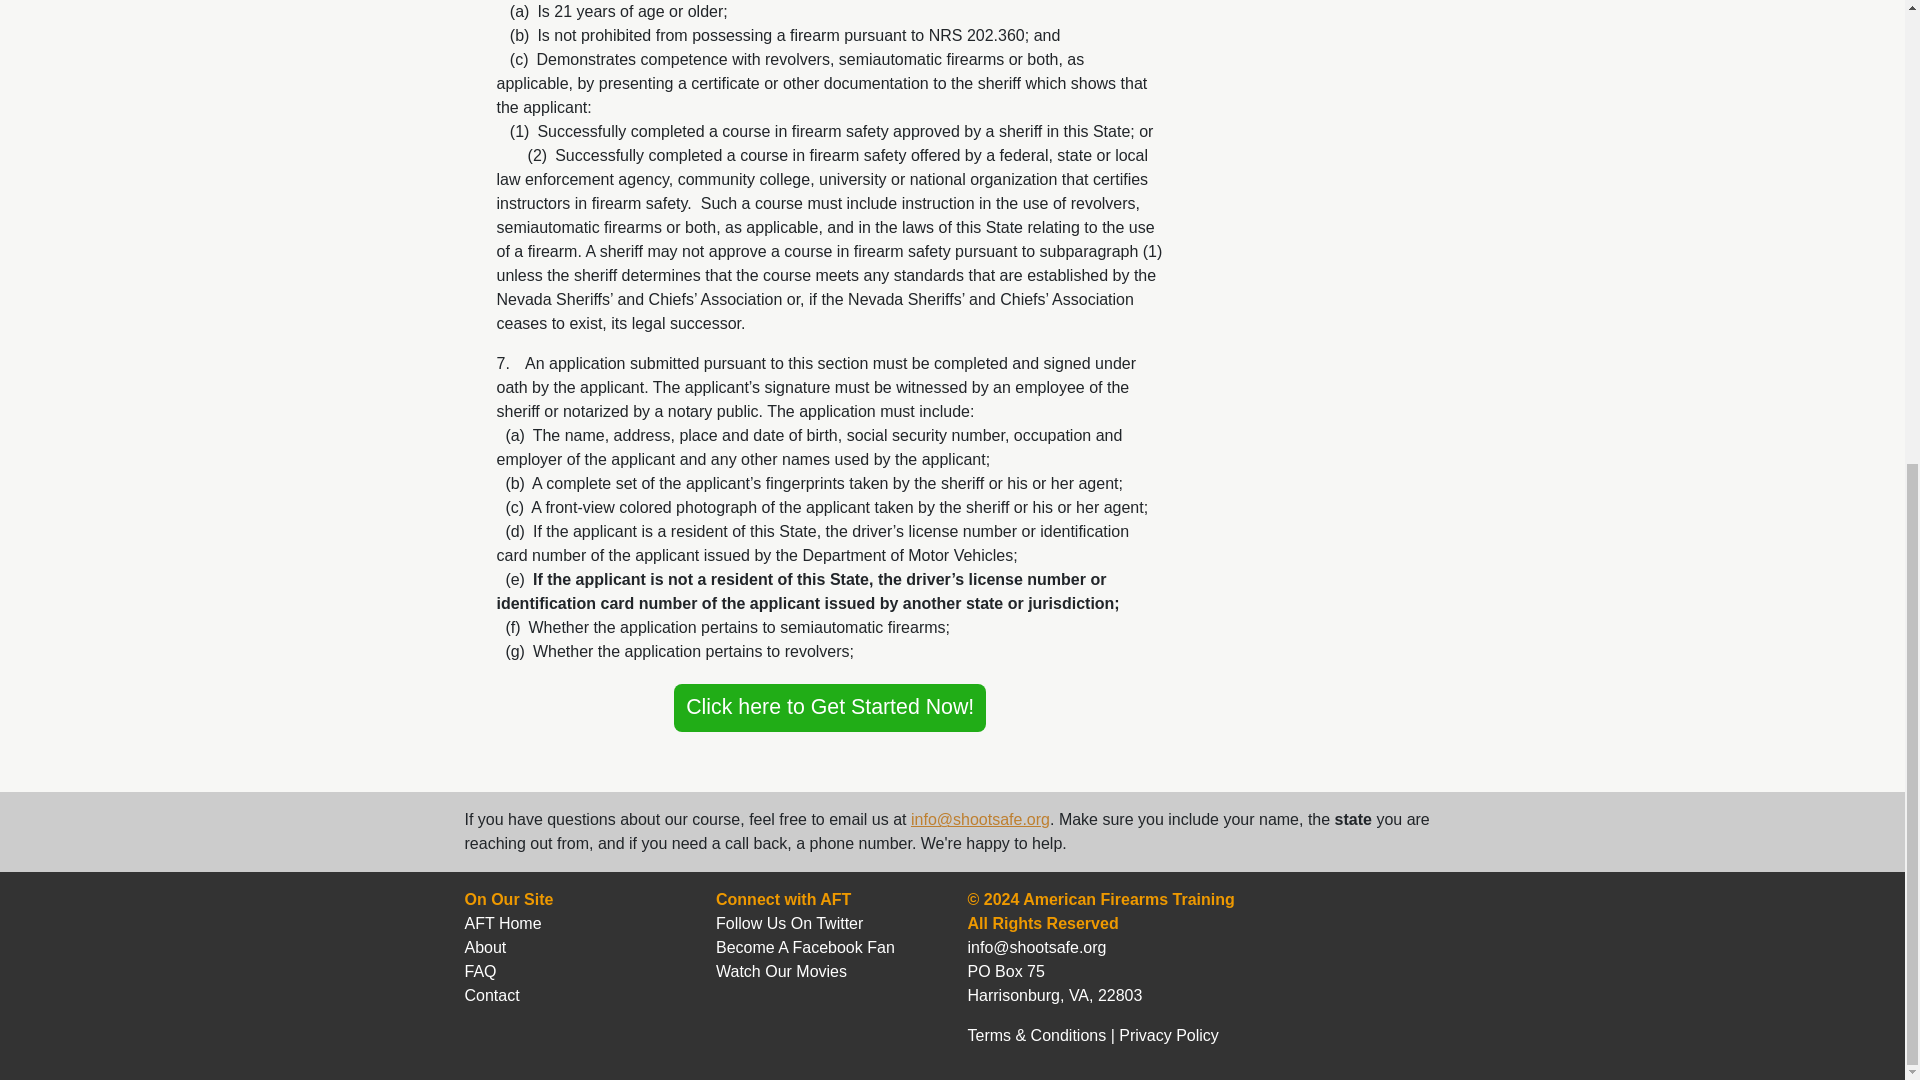 The height and width of the screenshot is (1080, 1920). What do you see at coordinates (781, 971) in the screenshot?
I see `Check out our channel on YouTube` at bounding box center [781, 971].